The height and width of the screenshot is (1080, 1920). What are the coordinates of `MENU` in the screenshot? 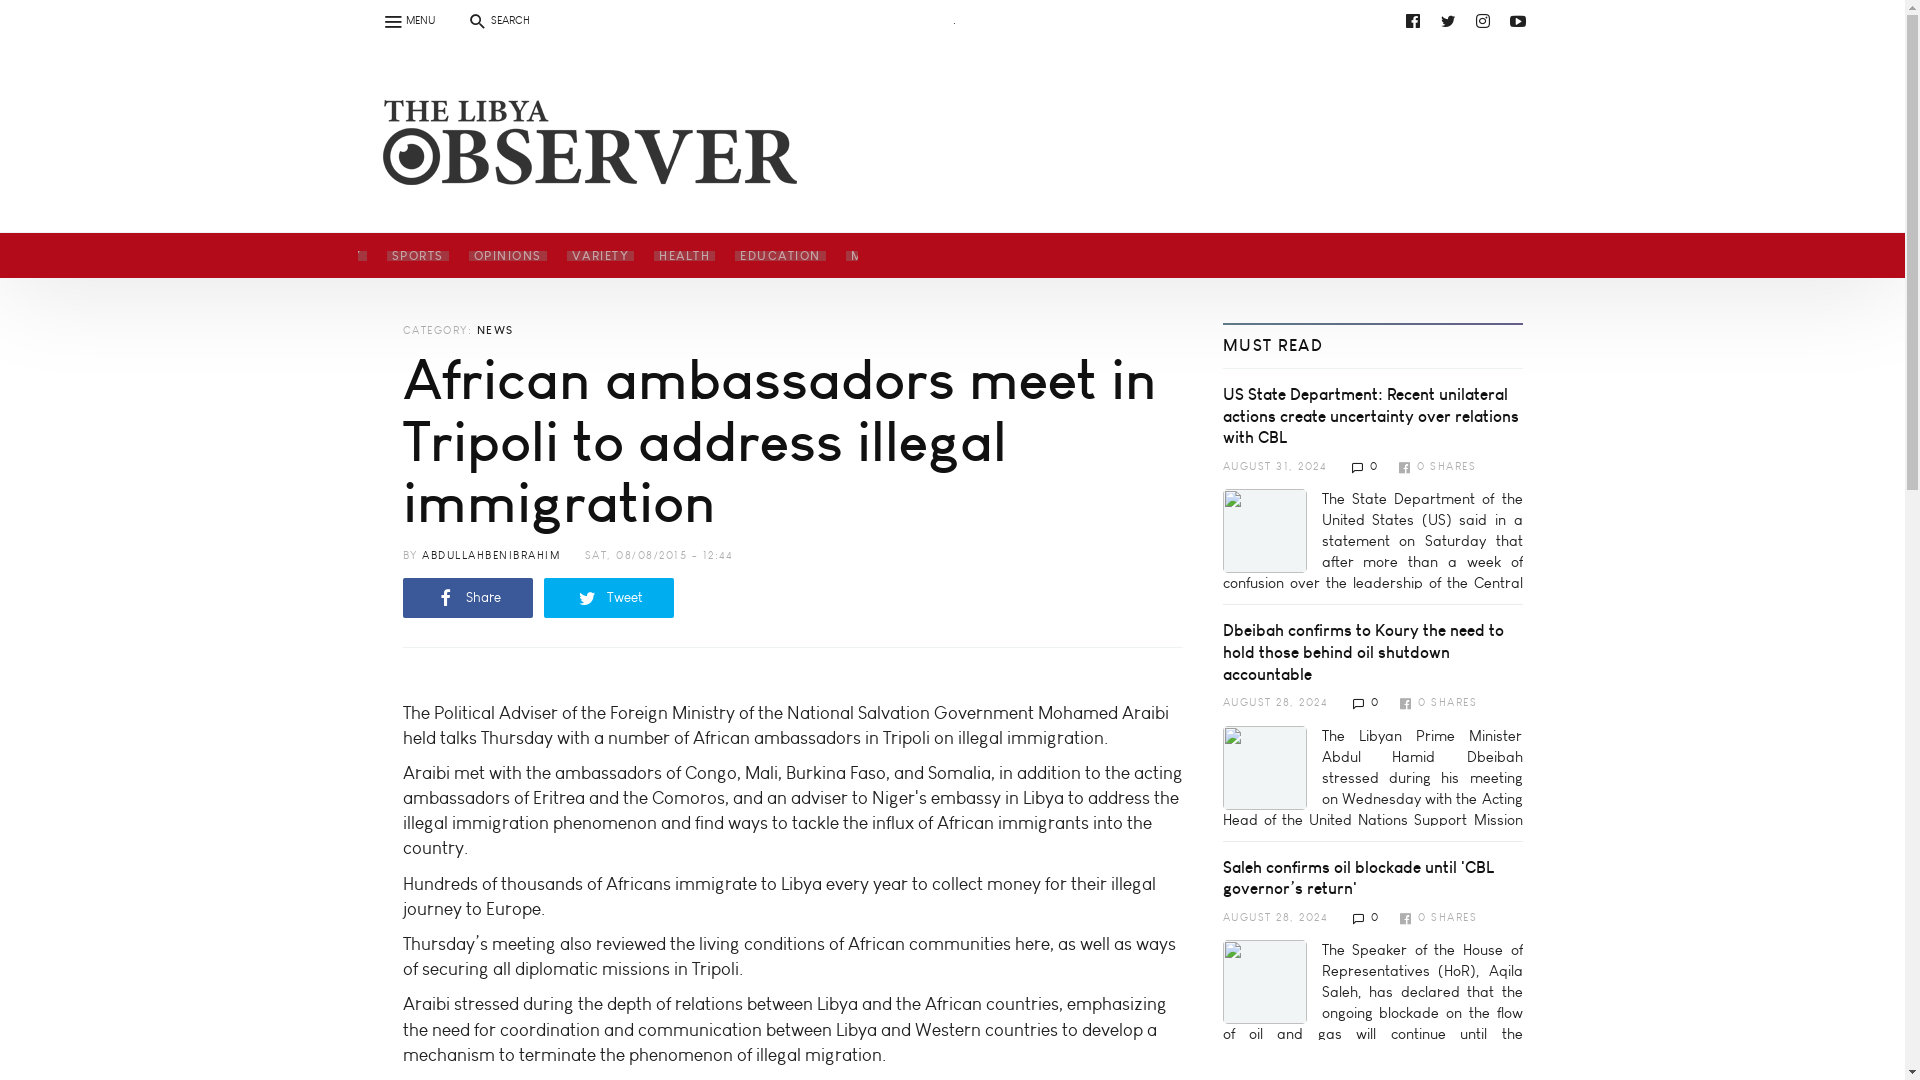 It's located at (408, 20).